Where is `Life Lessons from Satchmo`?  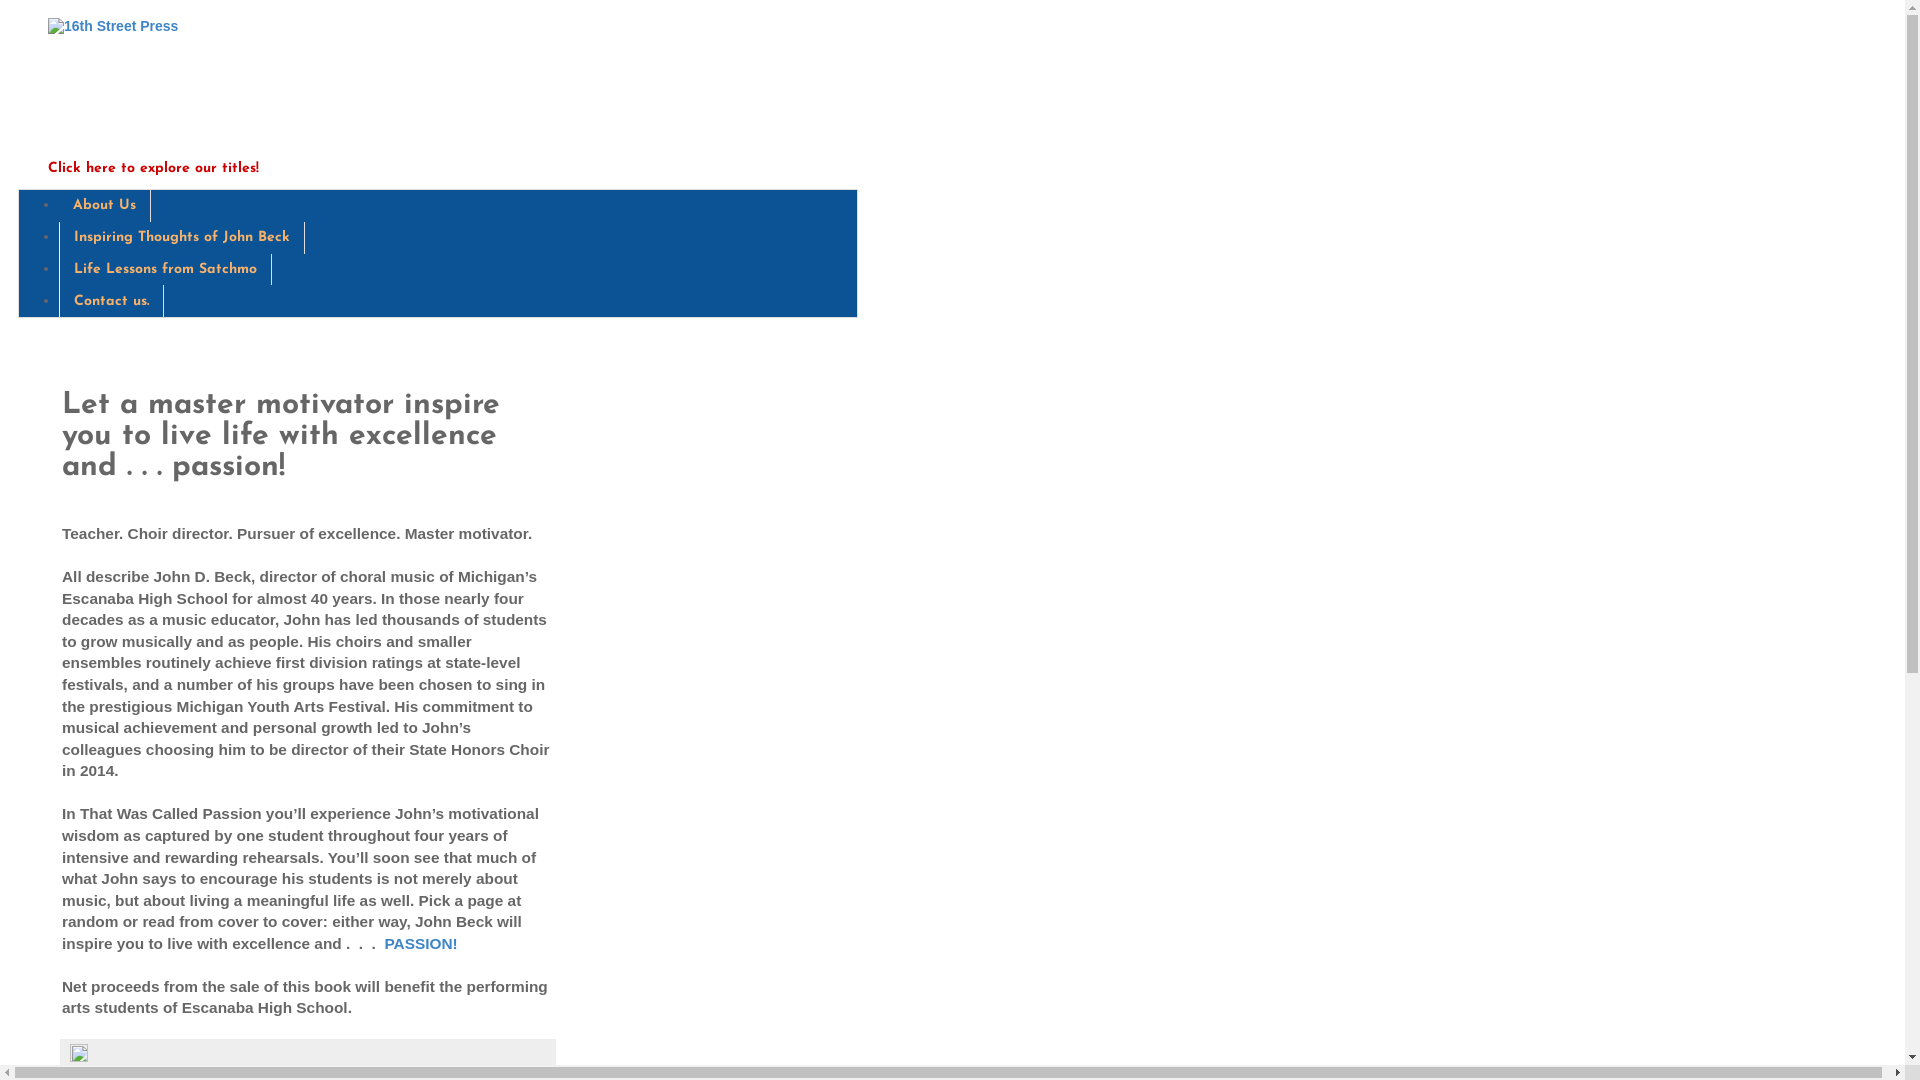 Life Lessons from Satchmo is located at coordinates (166, 270).